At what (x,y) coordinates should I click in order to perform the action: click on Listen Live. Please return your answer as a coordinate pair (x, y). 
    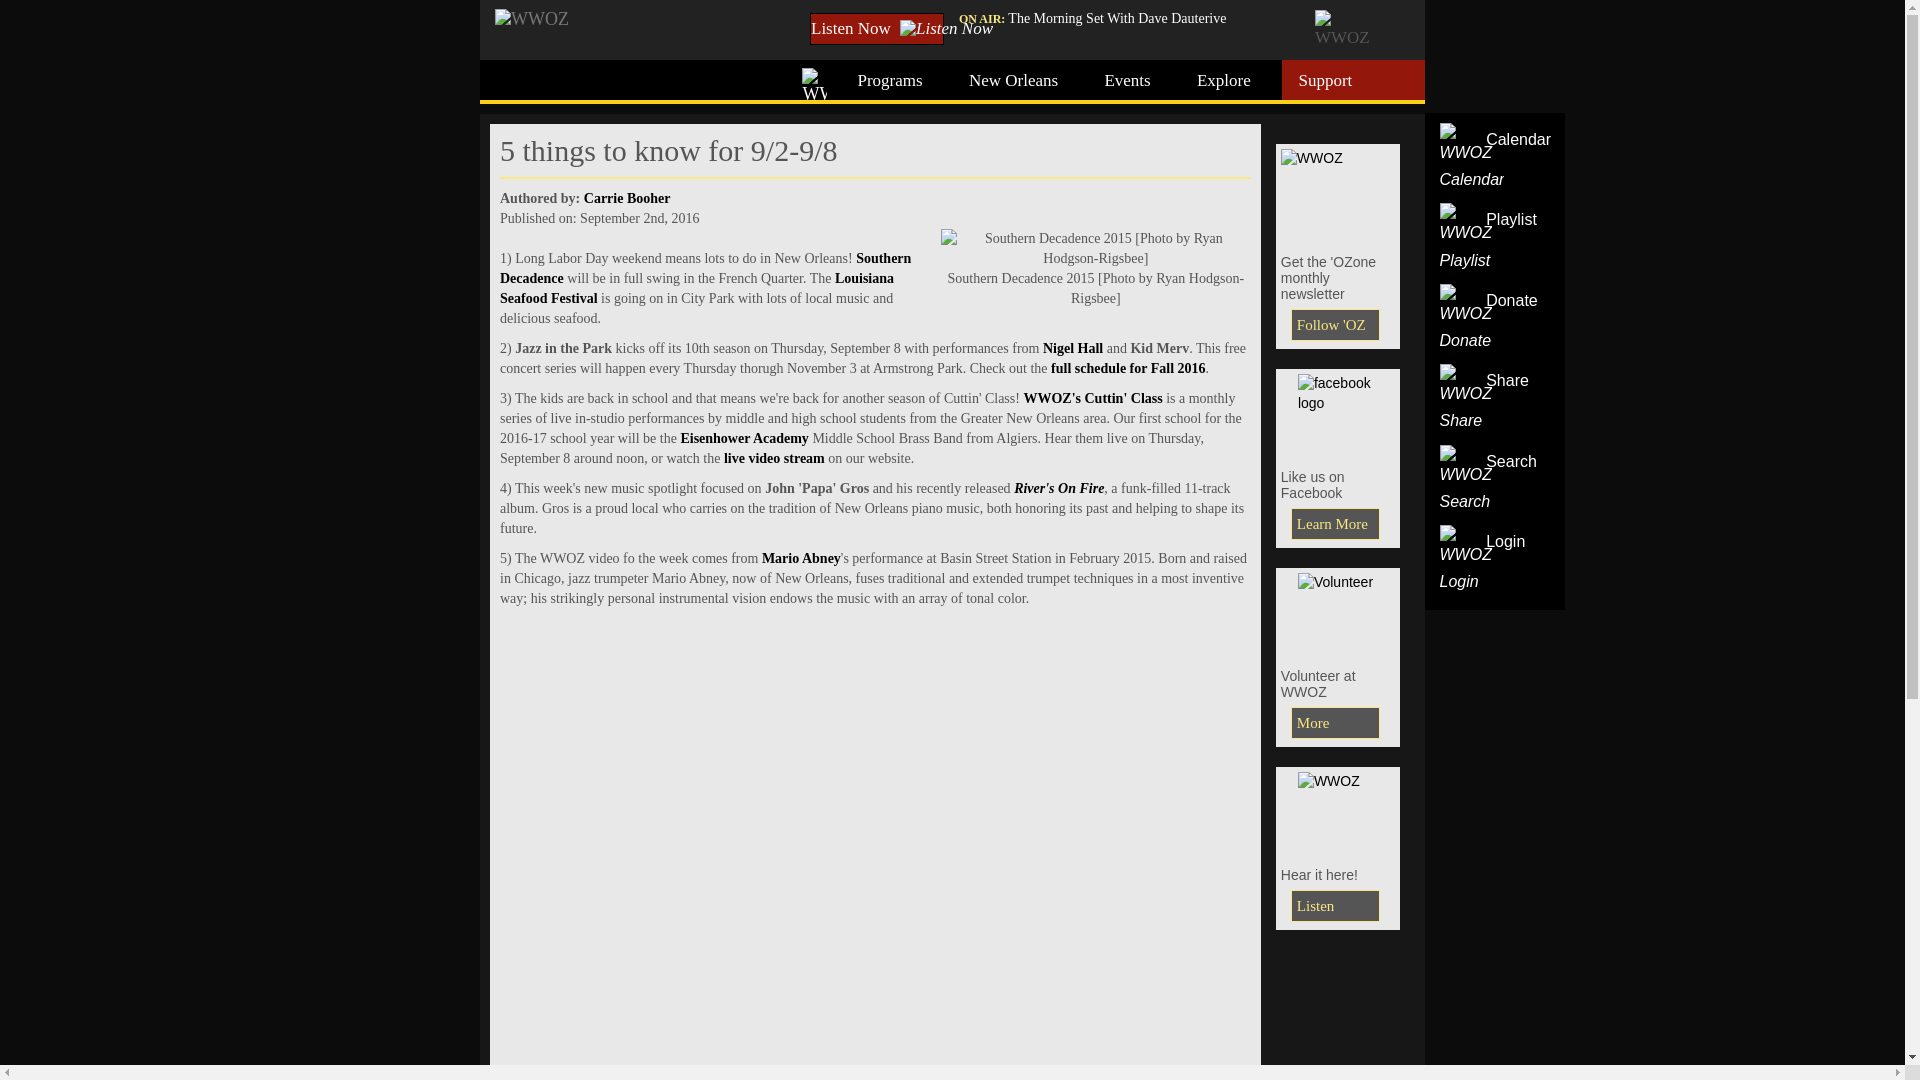
    Looking at the image, I should click on (1335, 906).